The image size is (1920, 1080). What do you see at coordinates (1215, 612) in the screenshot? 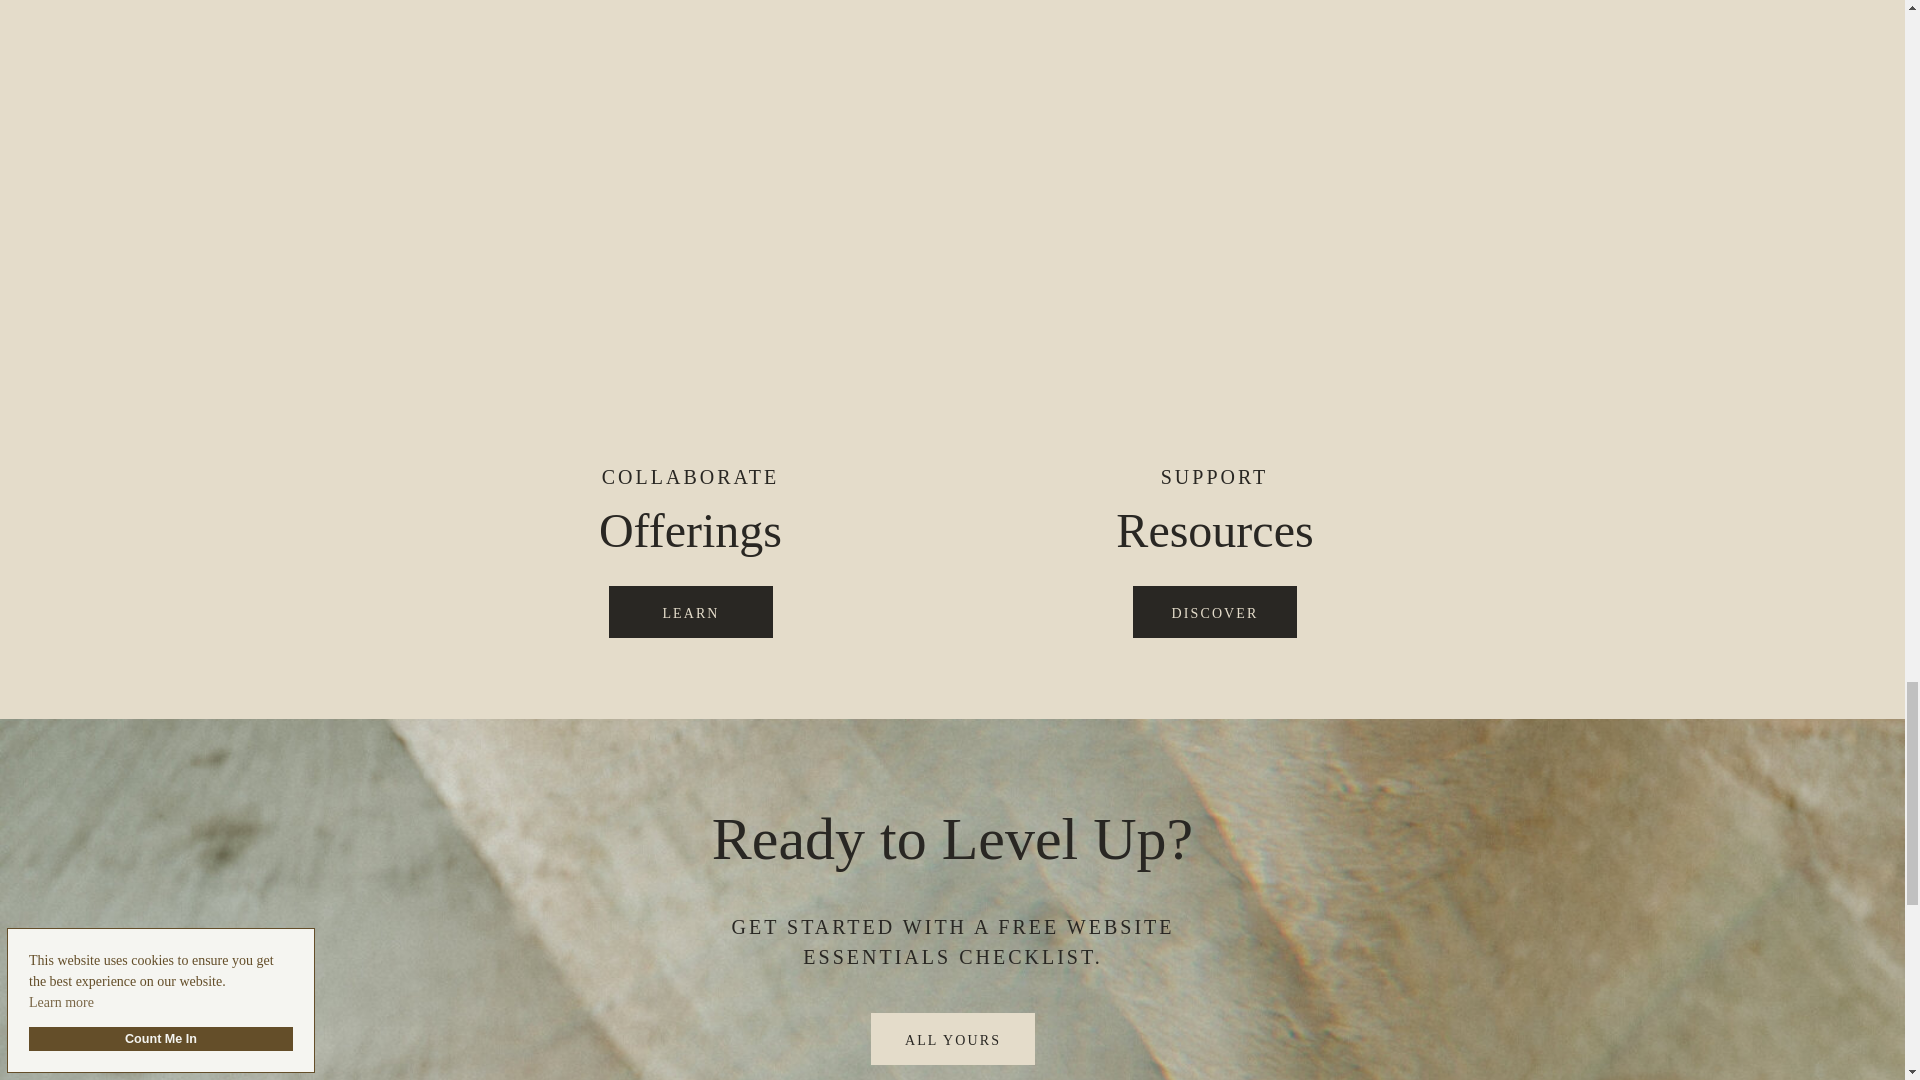
I see `DISCOVER` at bounding box center [1215, 612].